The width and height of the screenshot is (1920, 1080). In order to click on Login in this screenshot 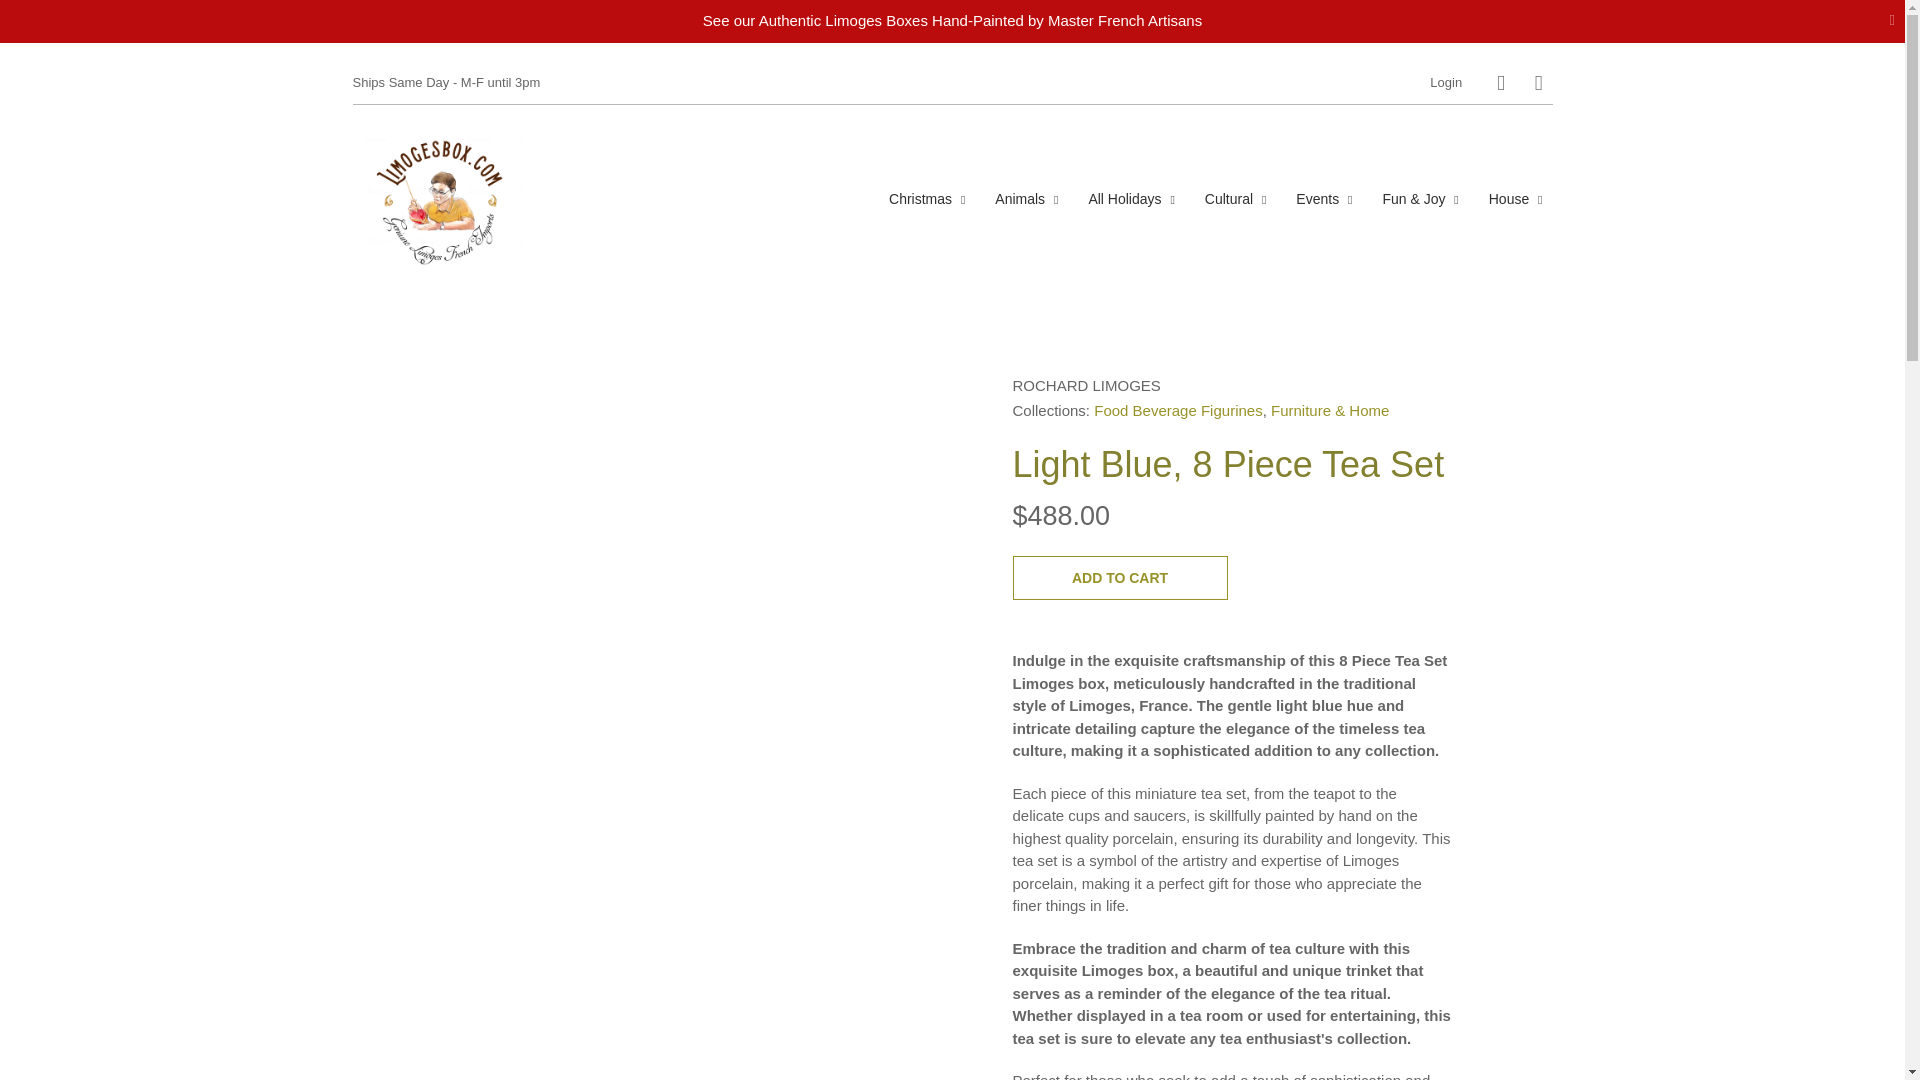, I will do `click(1446, 82)`.